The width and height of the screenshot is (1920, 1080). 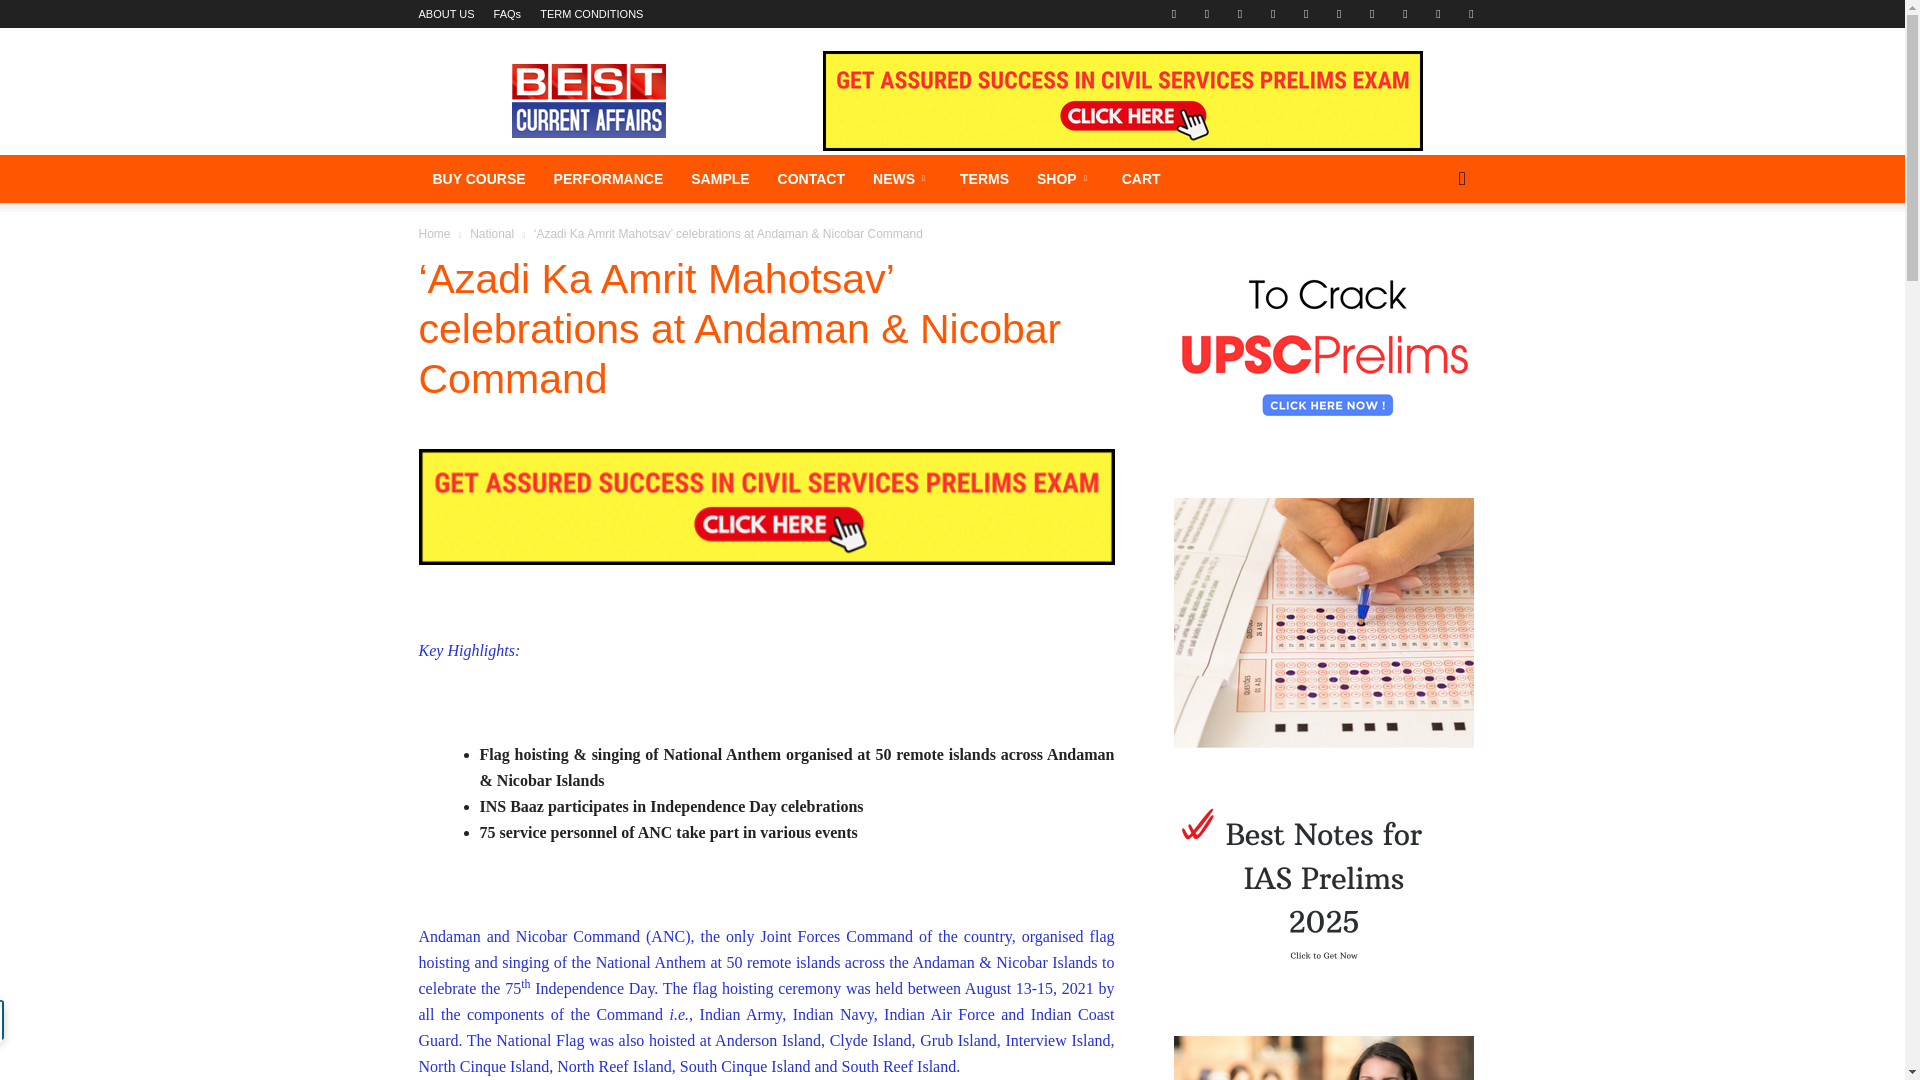 What do you see at coordinates (446, 14) in the screenshot?
I see `ABOUT US` at bounding box center [446, 14].